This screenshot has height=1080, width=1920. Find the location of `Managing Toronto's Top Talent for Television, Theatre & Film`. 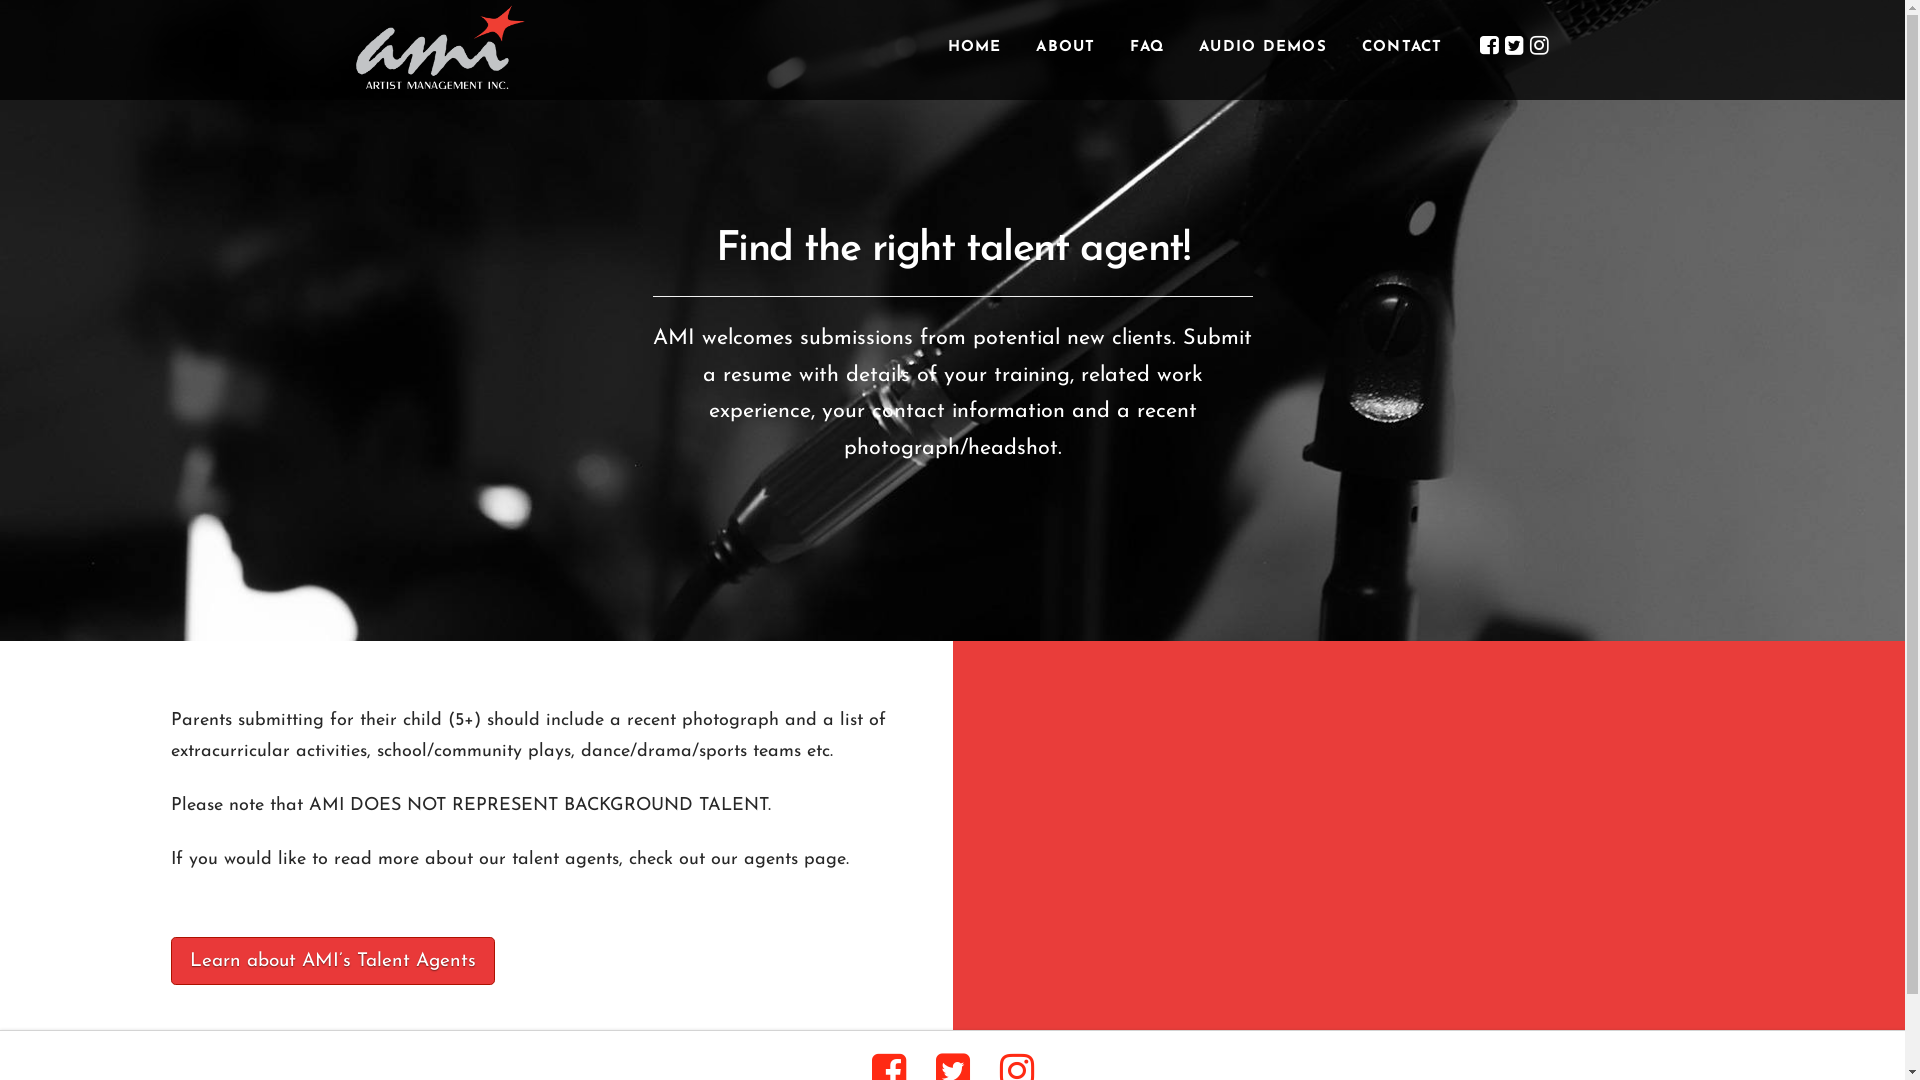

Managing Toronto's Top Talent for Television, Theatre & Film is located at coordinates (440, 48).